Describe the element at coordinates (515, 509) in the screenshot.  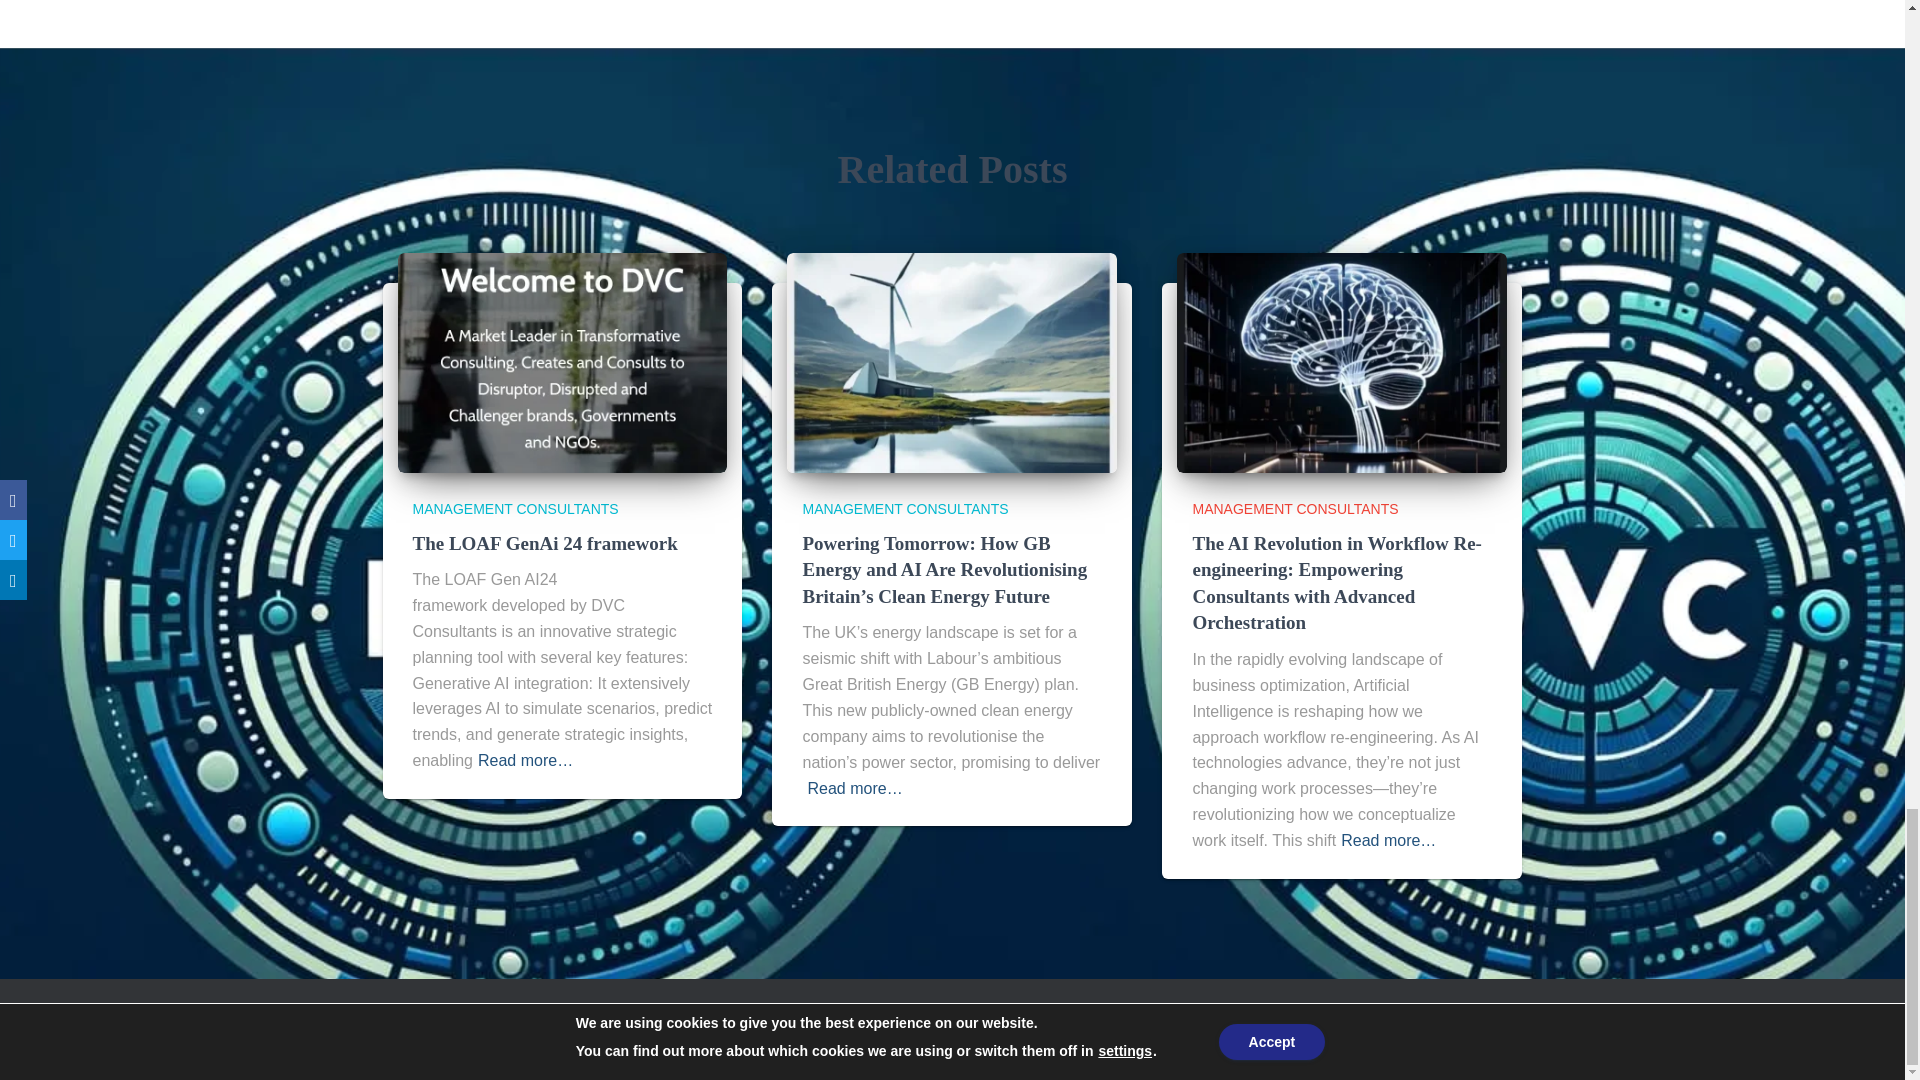
I see `MANAGEMENT CONSULTANTS` at that location.